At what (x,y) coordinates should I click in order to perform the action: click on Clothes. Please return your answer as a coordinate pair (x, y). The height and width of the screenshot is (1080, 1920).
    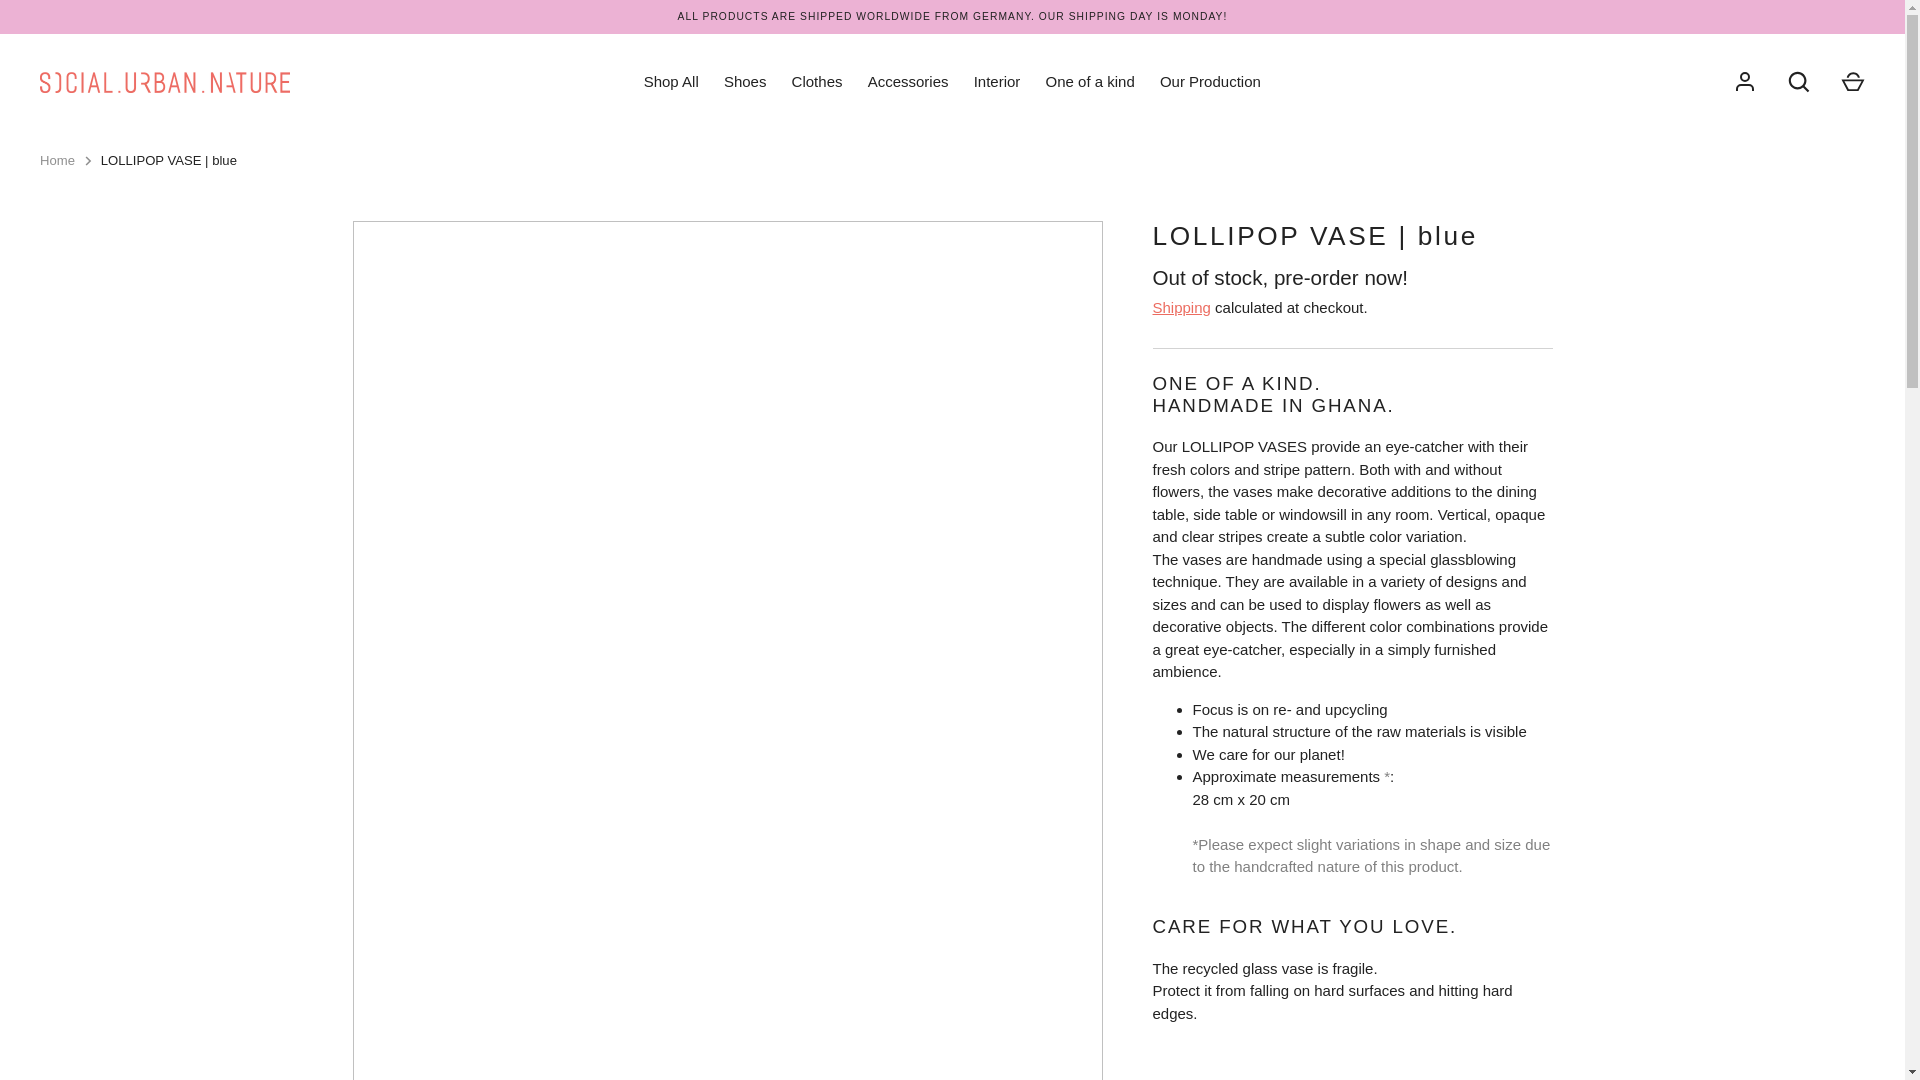
    Looking at the image, I should click on (816, 82).